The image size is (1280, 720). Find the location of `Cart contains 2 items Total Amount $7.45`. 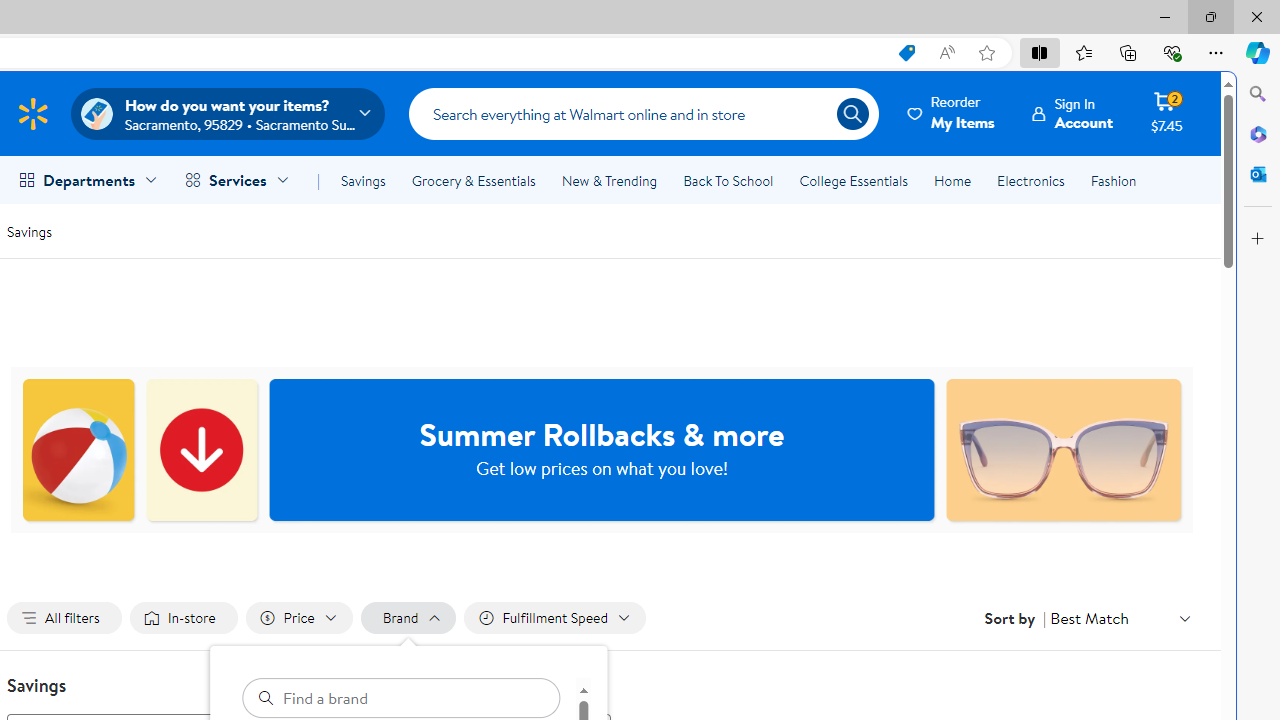

Cart contains 2 items Total Amount $7.45 is located at coordinates (1166, 113).